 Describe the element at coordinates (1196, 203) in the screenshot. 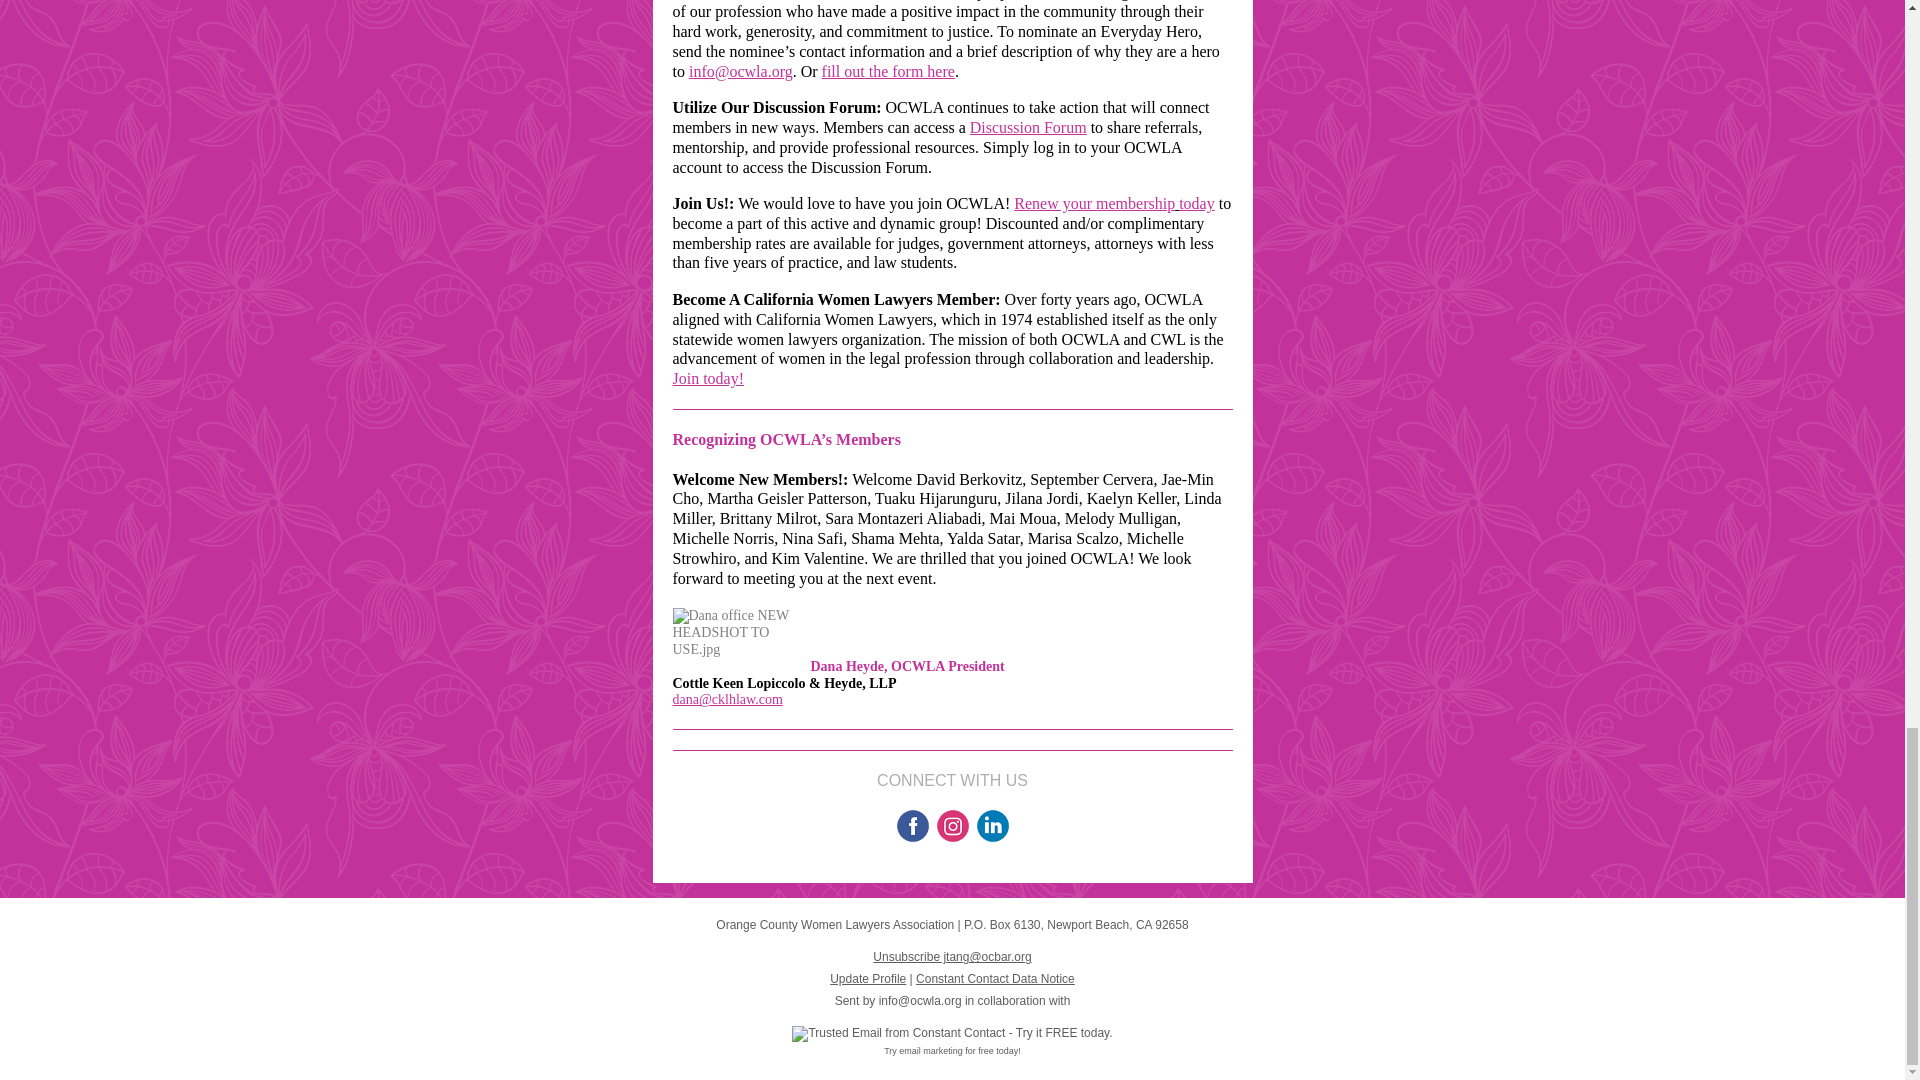

I see `today` at that location.